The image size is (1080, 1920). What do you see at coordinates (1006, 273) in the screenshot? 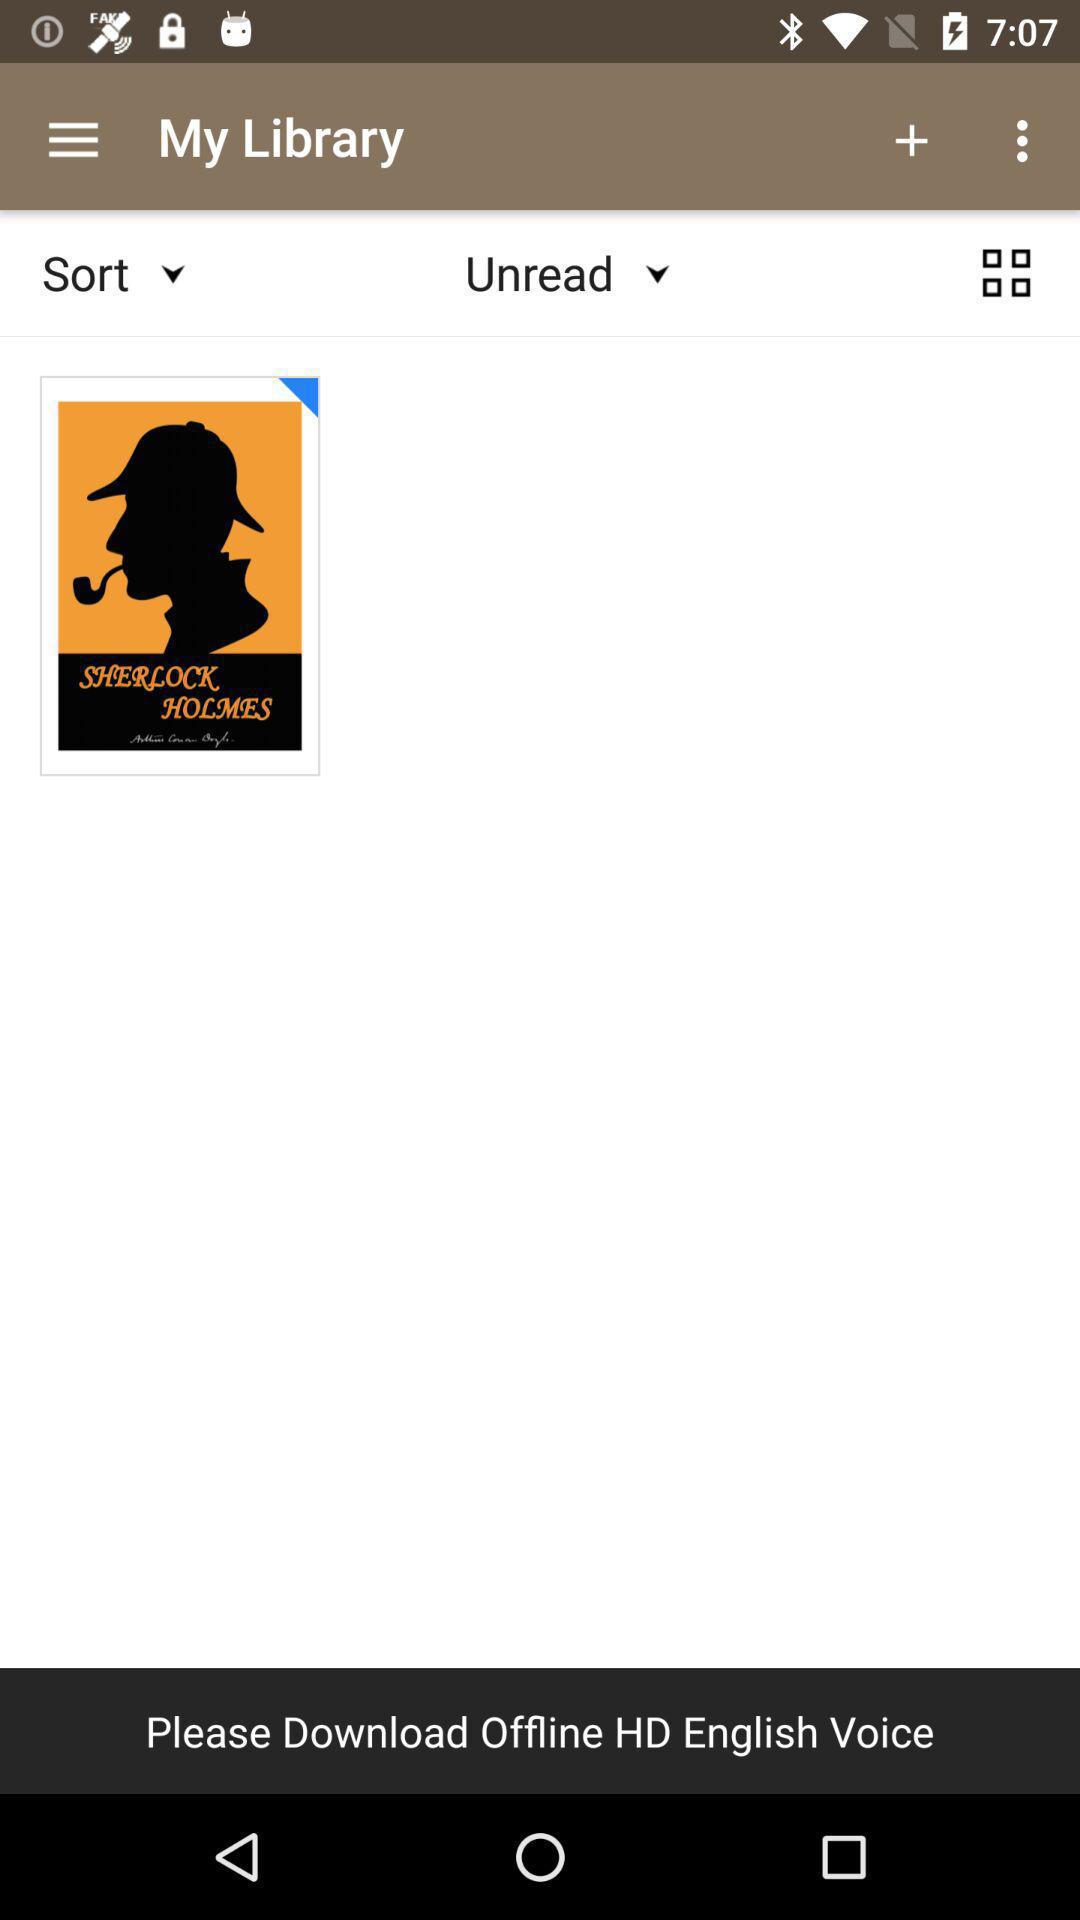
I see `toggle view` at bounding box center [1006, 273].